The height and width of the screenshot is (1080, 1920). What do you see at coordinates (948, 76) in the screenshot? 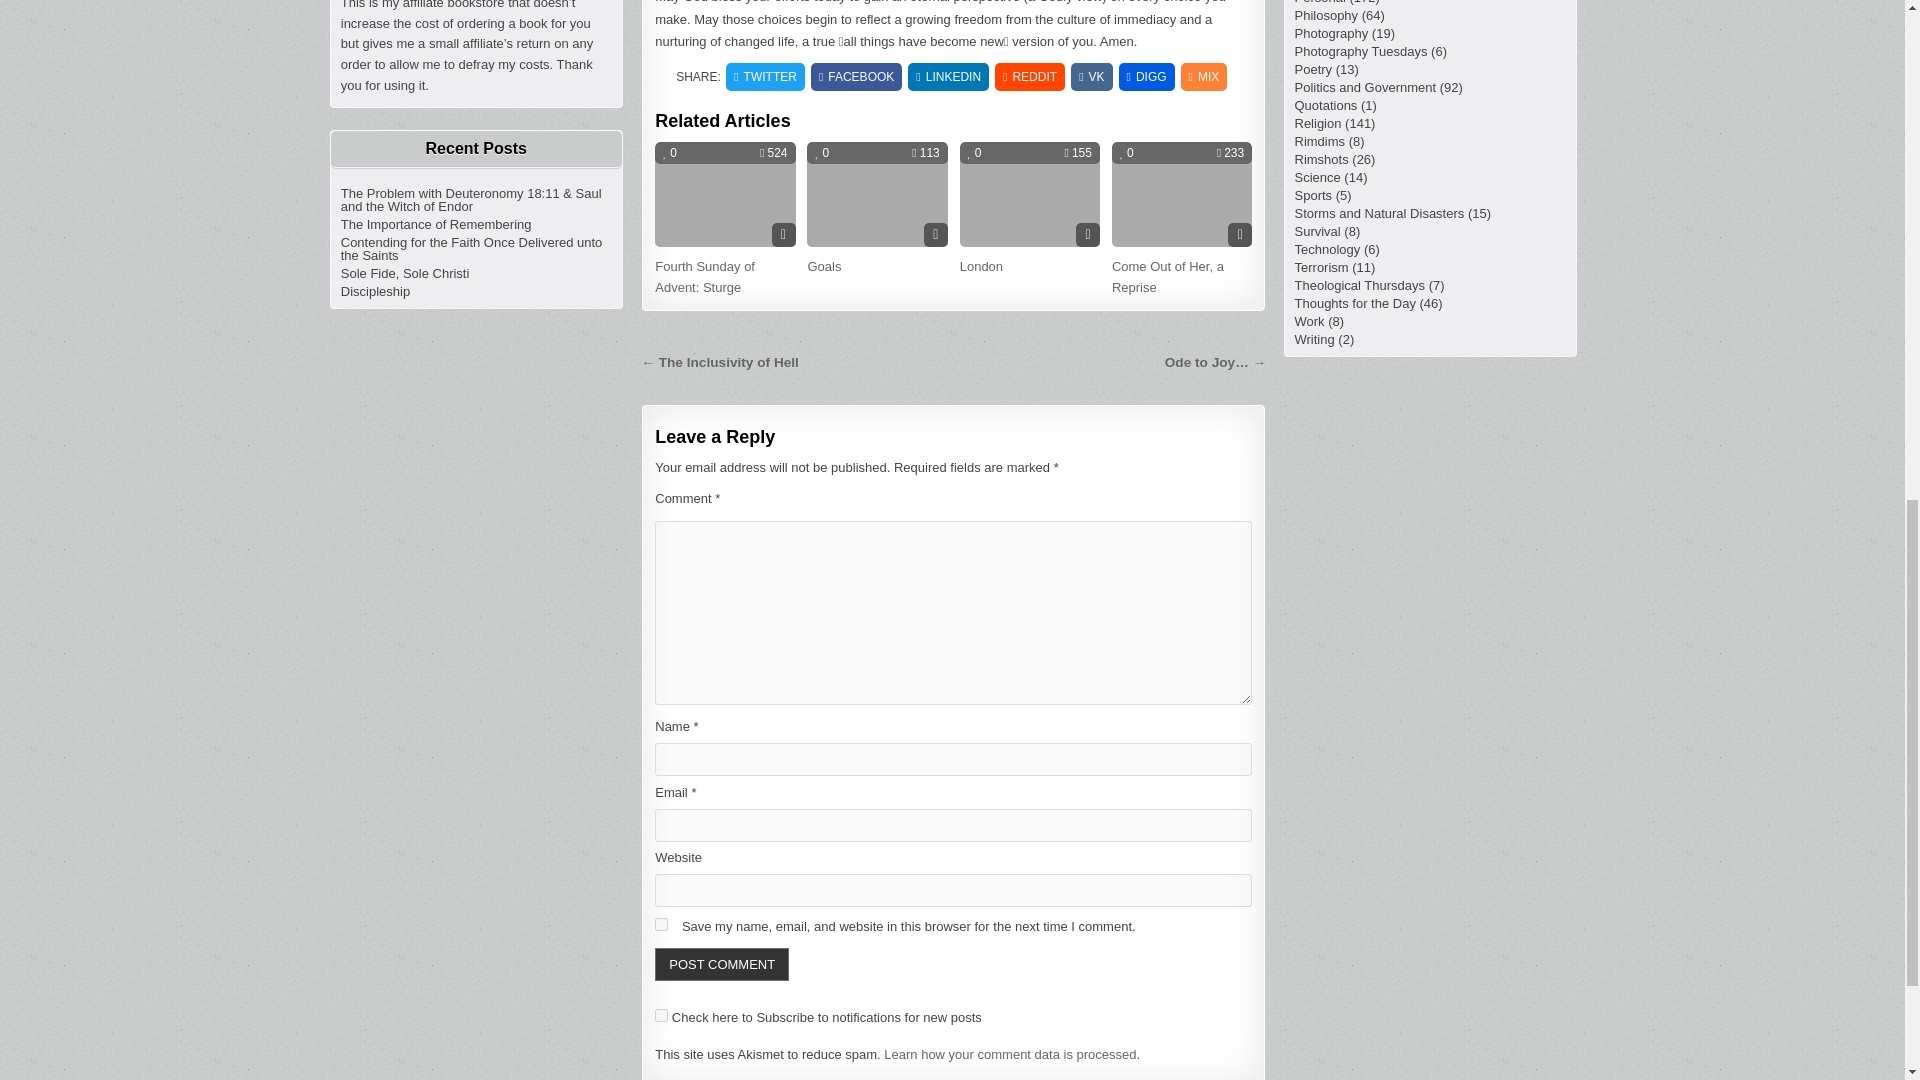
I see `LINKEDIN` at bounding box center [948, 76].